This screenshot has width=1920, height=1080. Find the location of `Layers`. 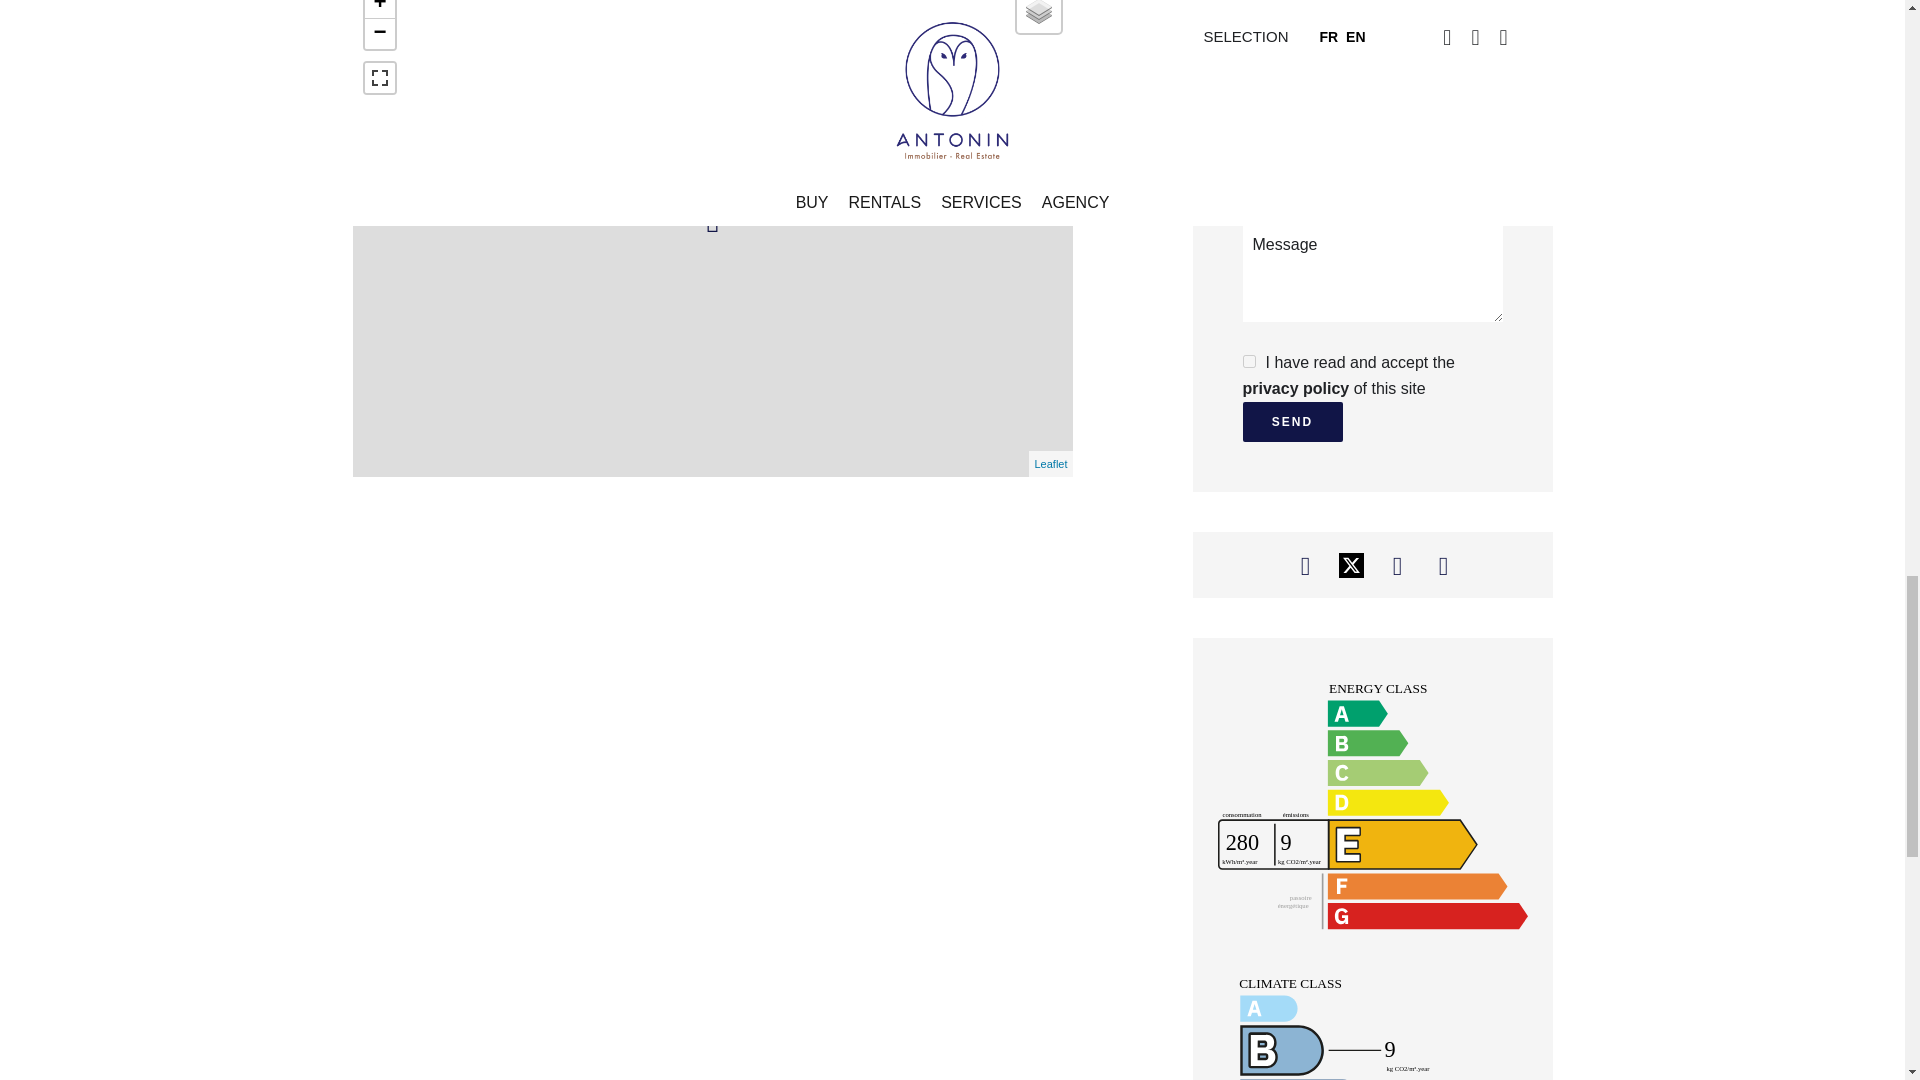

Layers is located at coordinates (1037, 16).